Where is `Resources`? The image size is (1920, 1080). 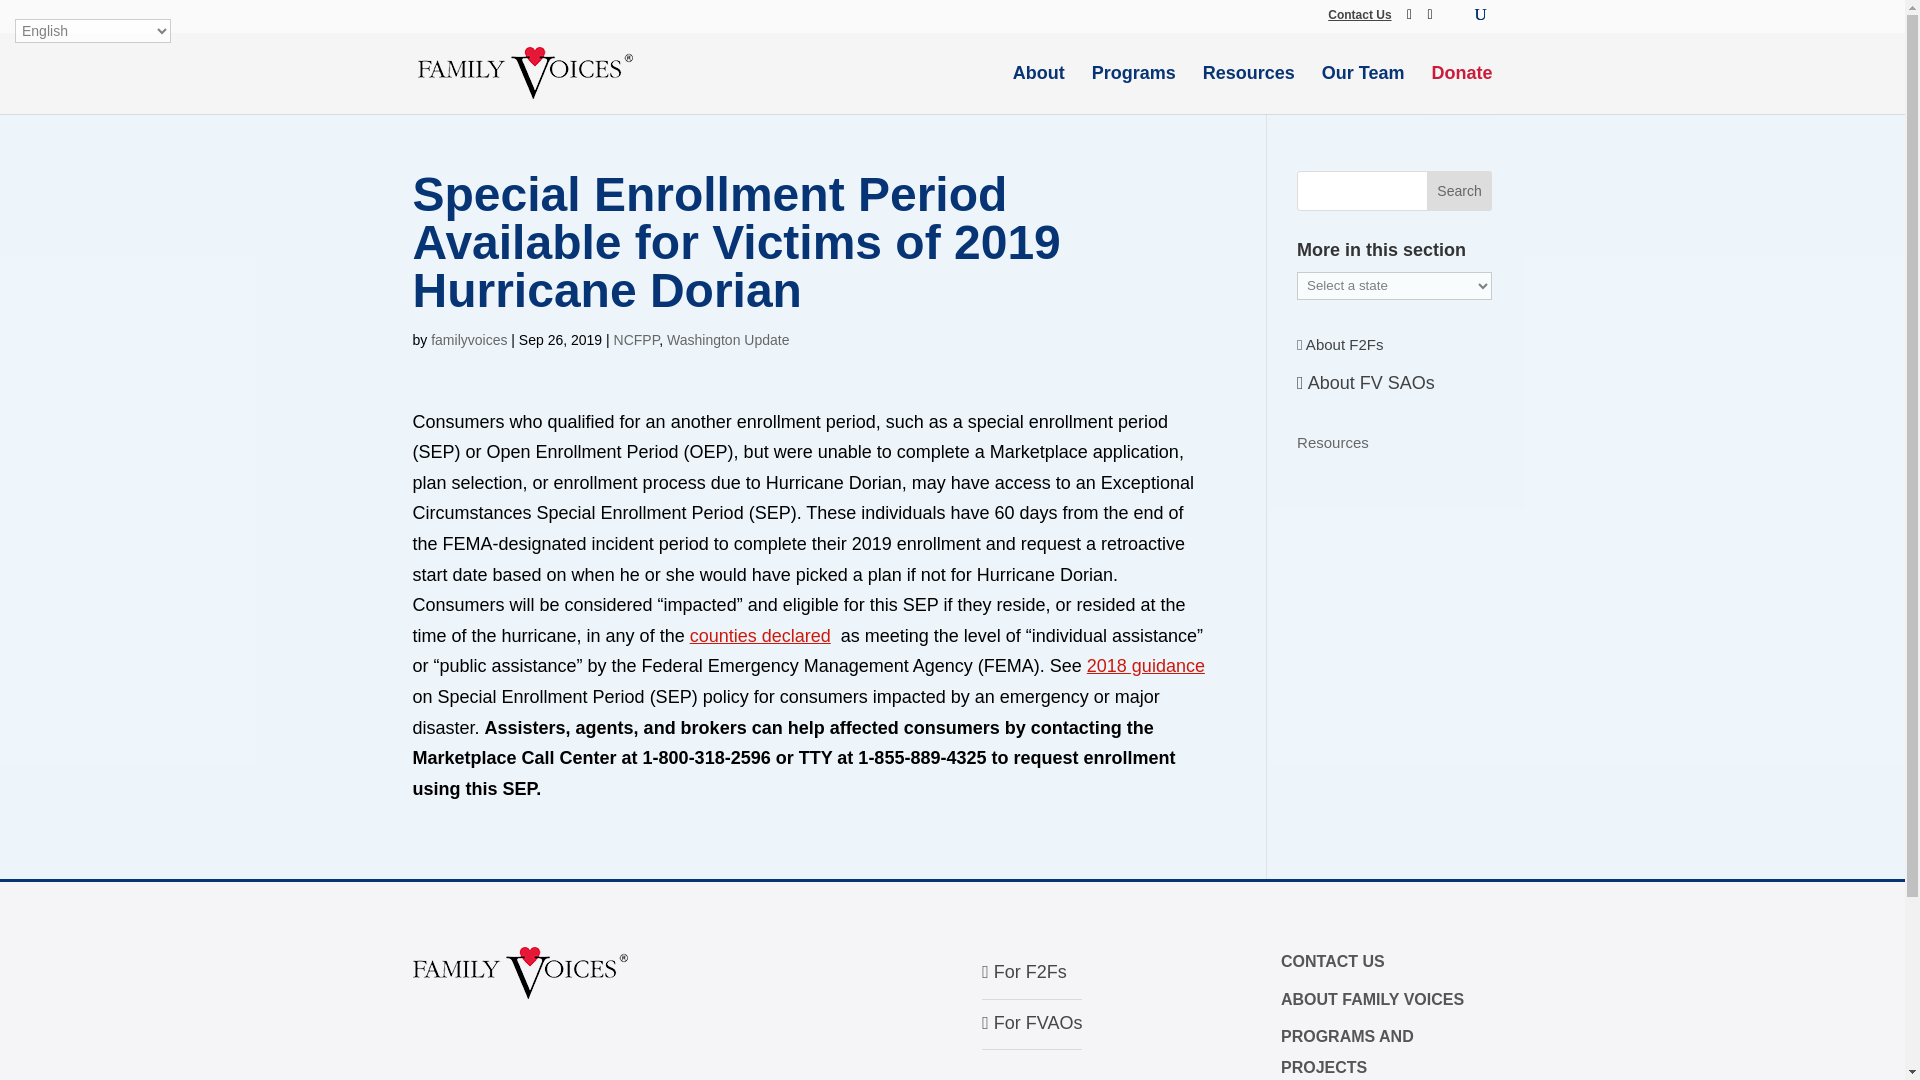
Resources is located at coordinates (1332, 442).